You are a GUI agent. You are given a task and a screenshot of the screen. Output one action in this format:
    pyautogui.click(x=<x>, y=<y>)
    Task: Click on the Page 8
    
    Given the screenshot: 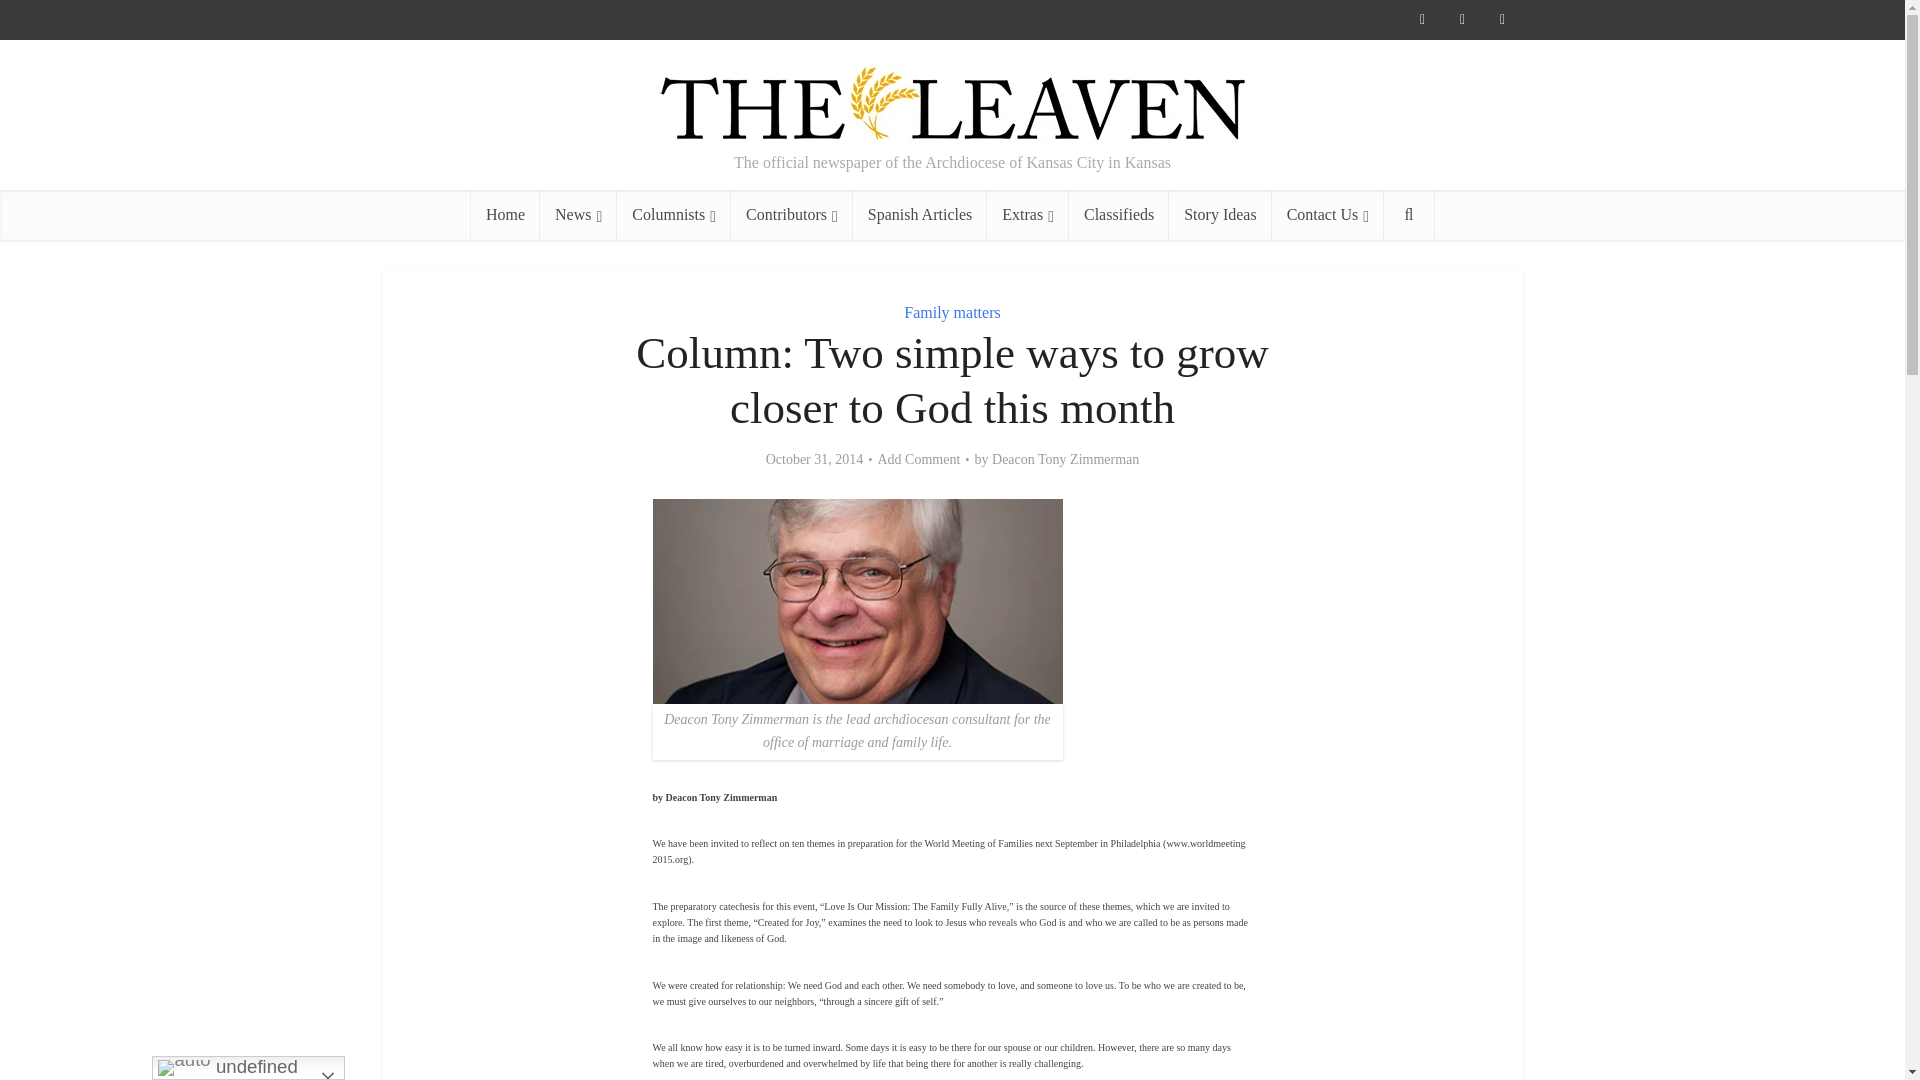 What is the action you would take?
    pyautogui.click(x=952, y=1029)
    